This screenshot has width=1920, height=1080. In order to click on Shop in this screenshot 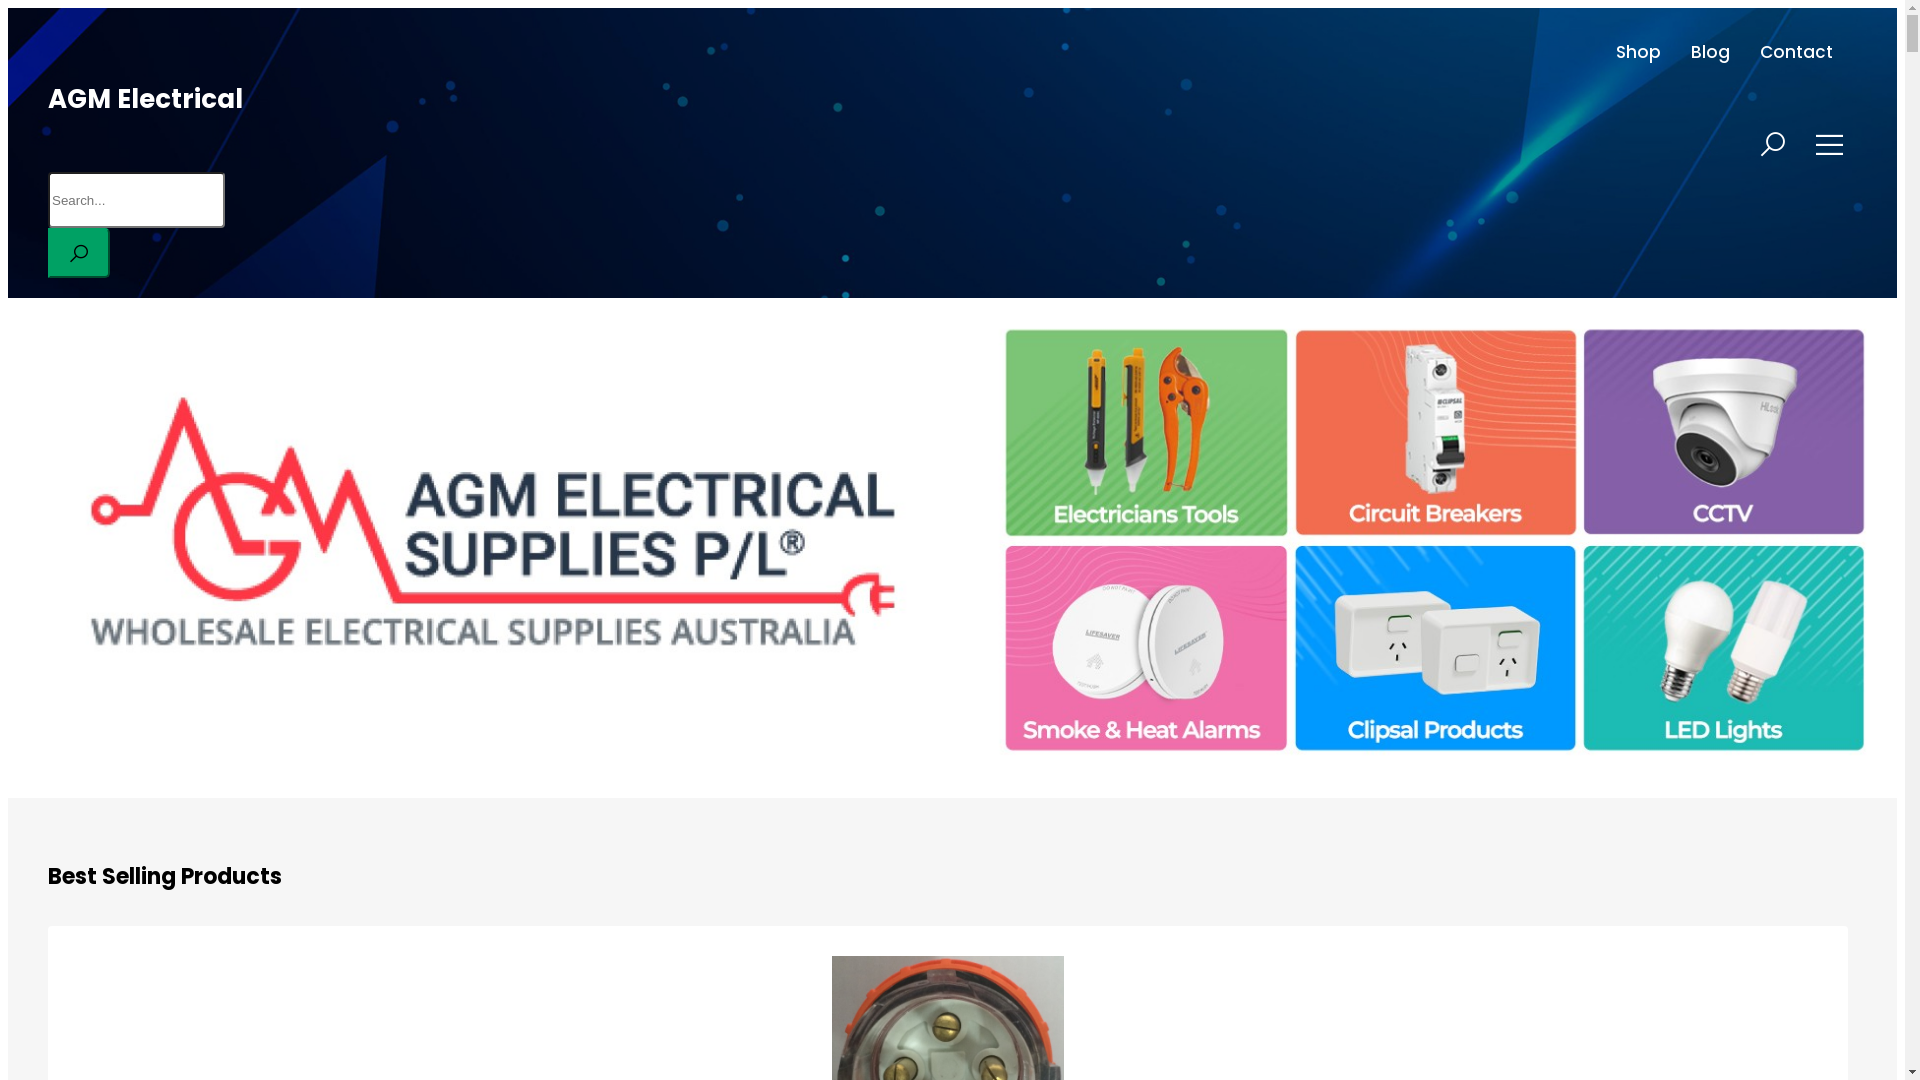, I will do `click(1638, 52)`.